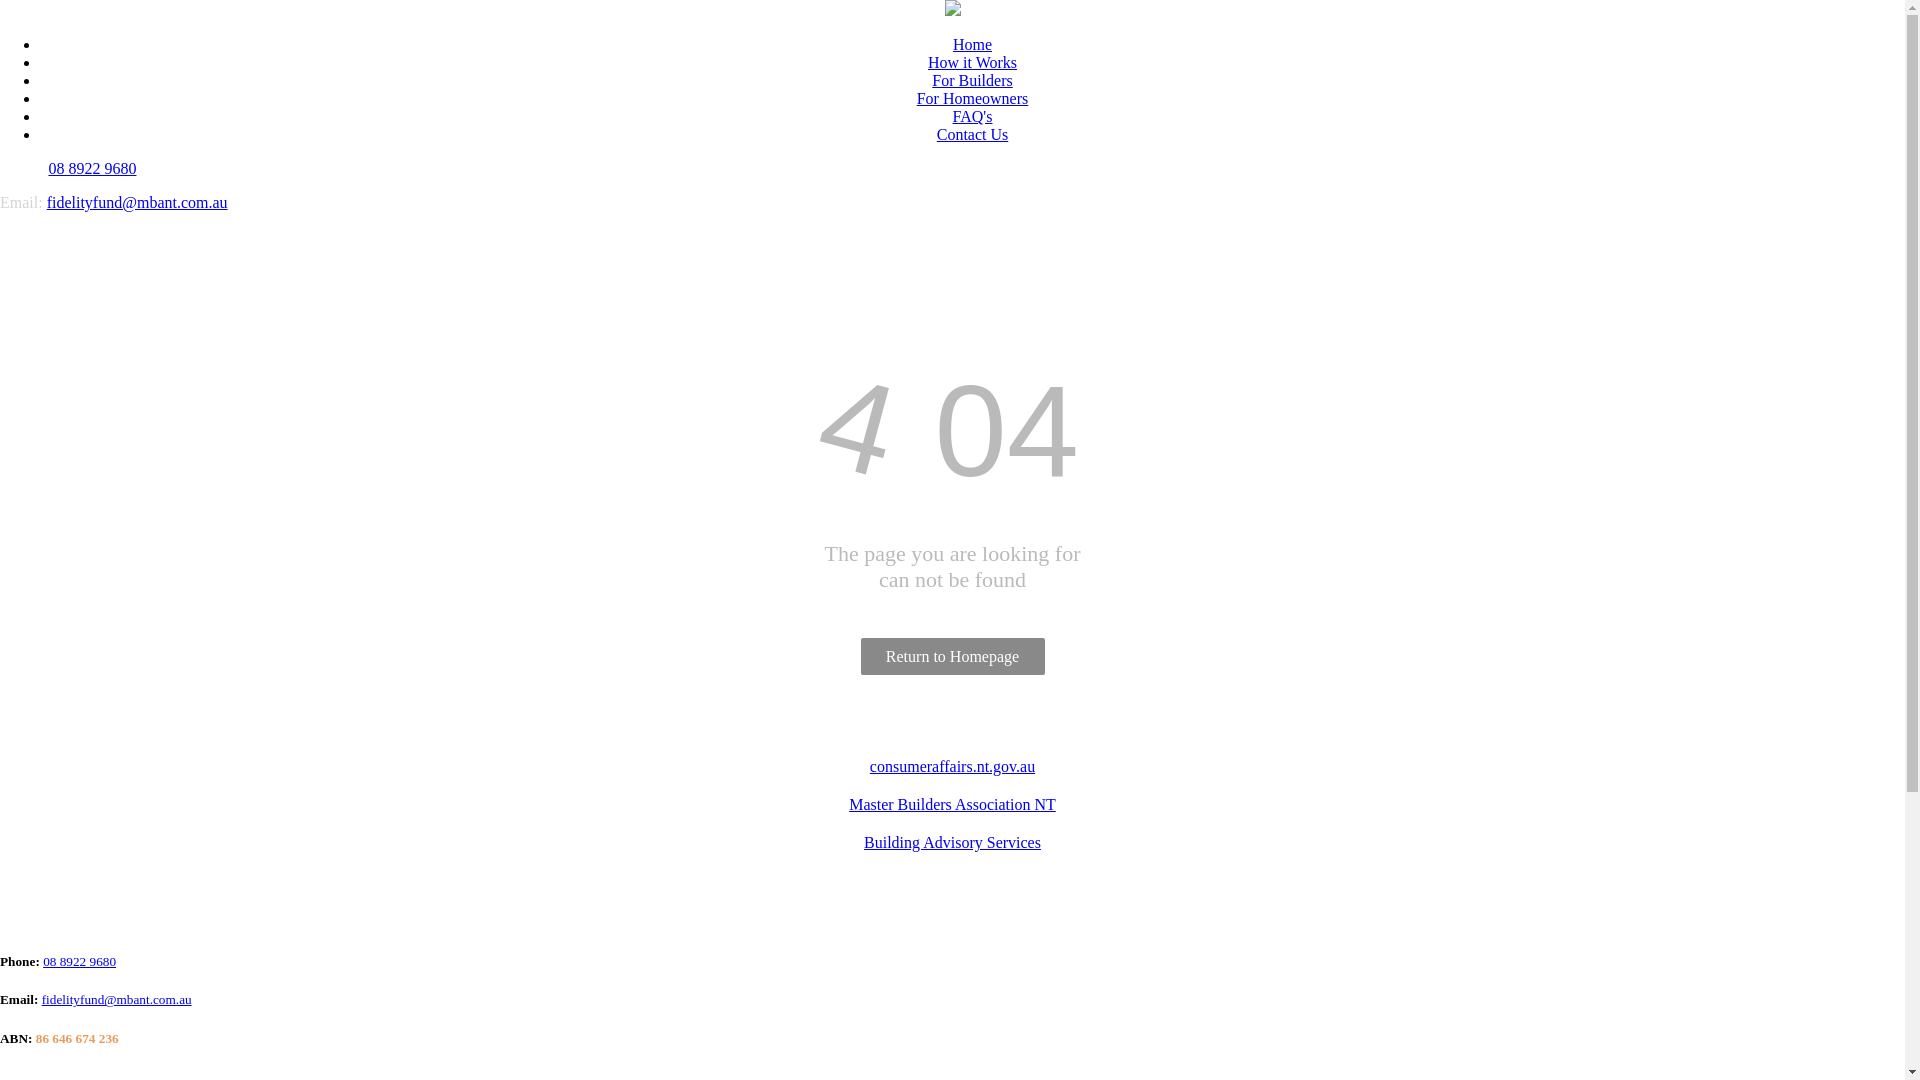 This screenshot has height=1080, width=1920. What do you see at coordinates (952, 766) in the screenshot?
I see `consumeraffairs.nt.gov.au` at bounding box center [952, 766].